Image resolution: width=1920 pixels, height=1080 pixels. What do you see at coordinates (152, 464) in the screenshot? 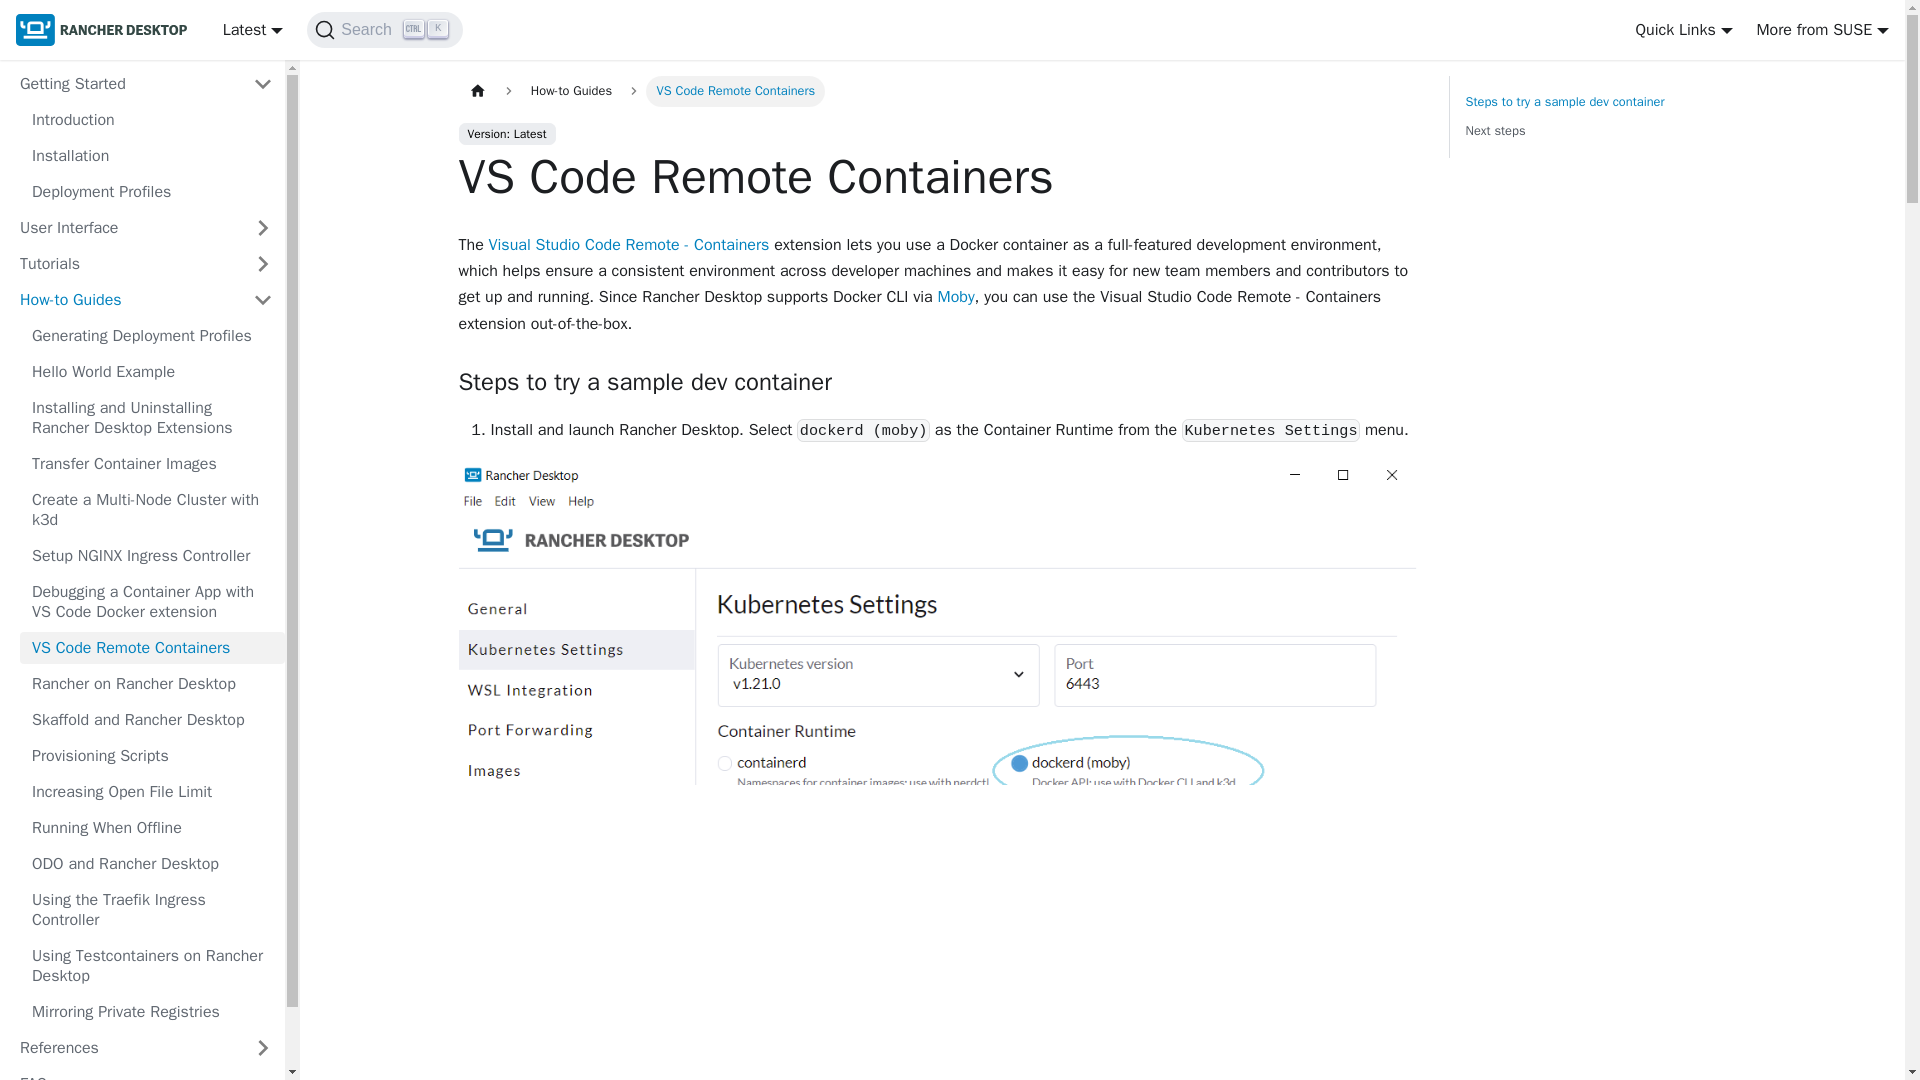
I see `How-to Guides` at bounding box center [152, 464].